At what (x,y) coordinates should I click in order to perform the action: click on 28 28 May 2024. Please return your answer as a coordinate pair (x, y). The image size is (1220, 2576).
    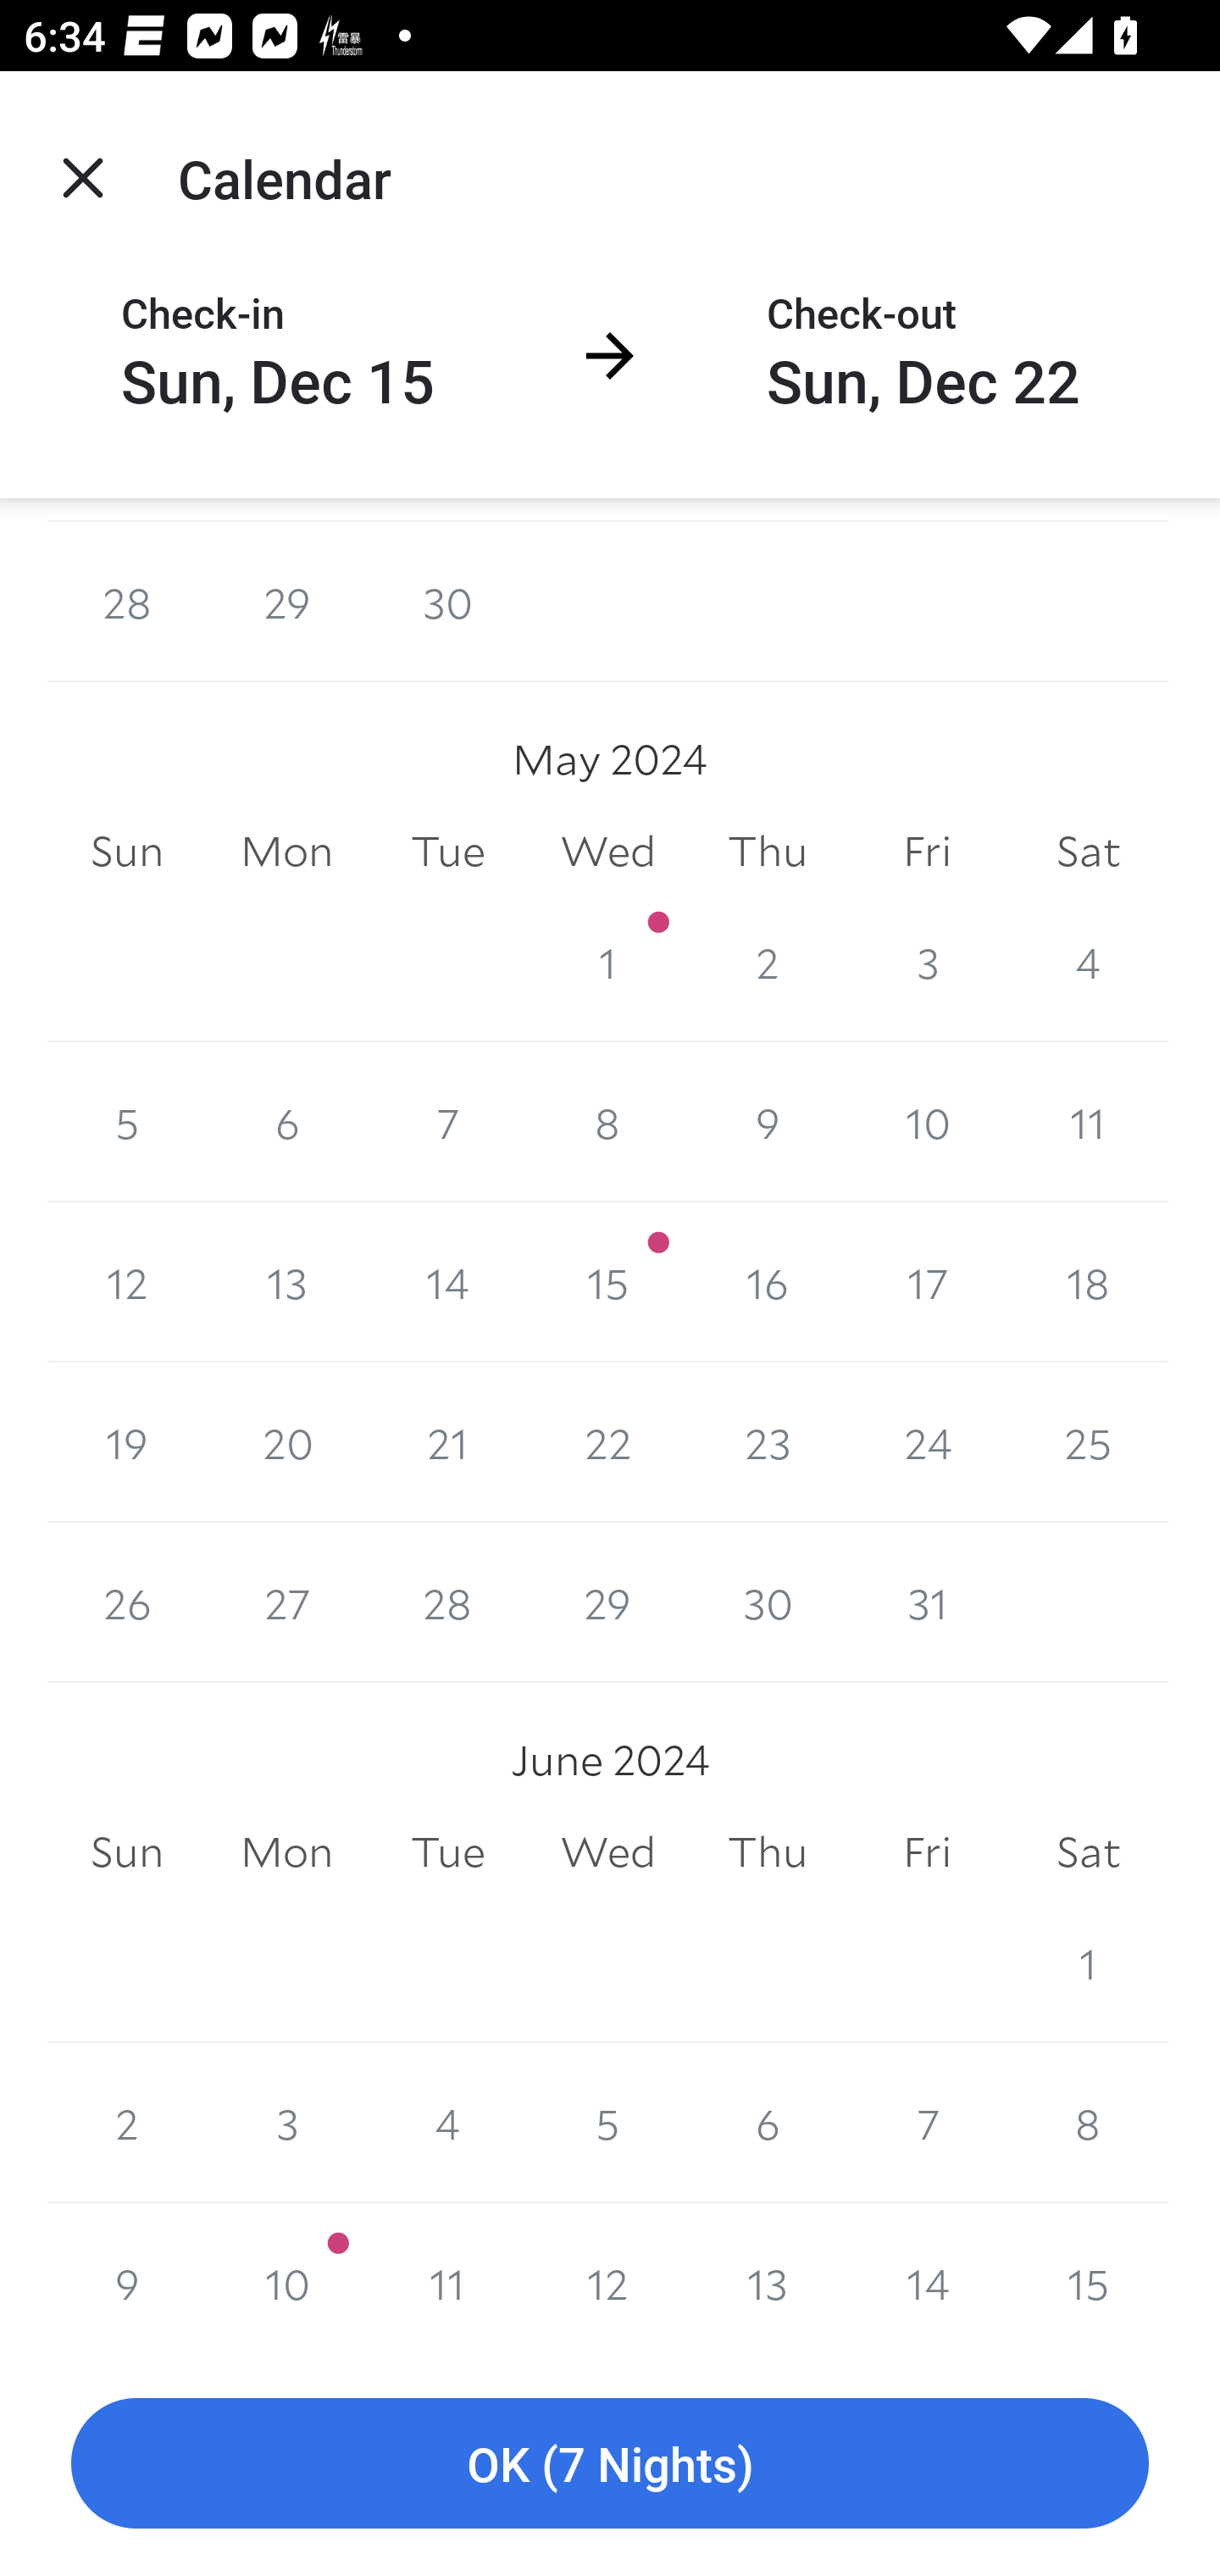
    Looking at the image, I should click on (447, 1602).